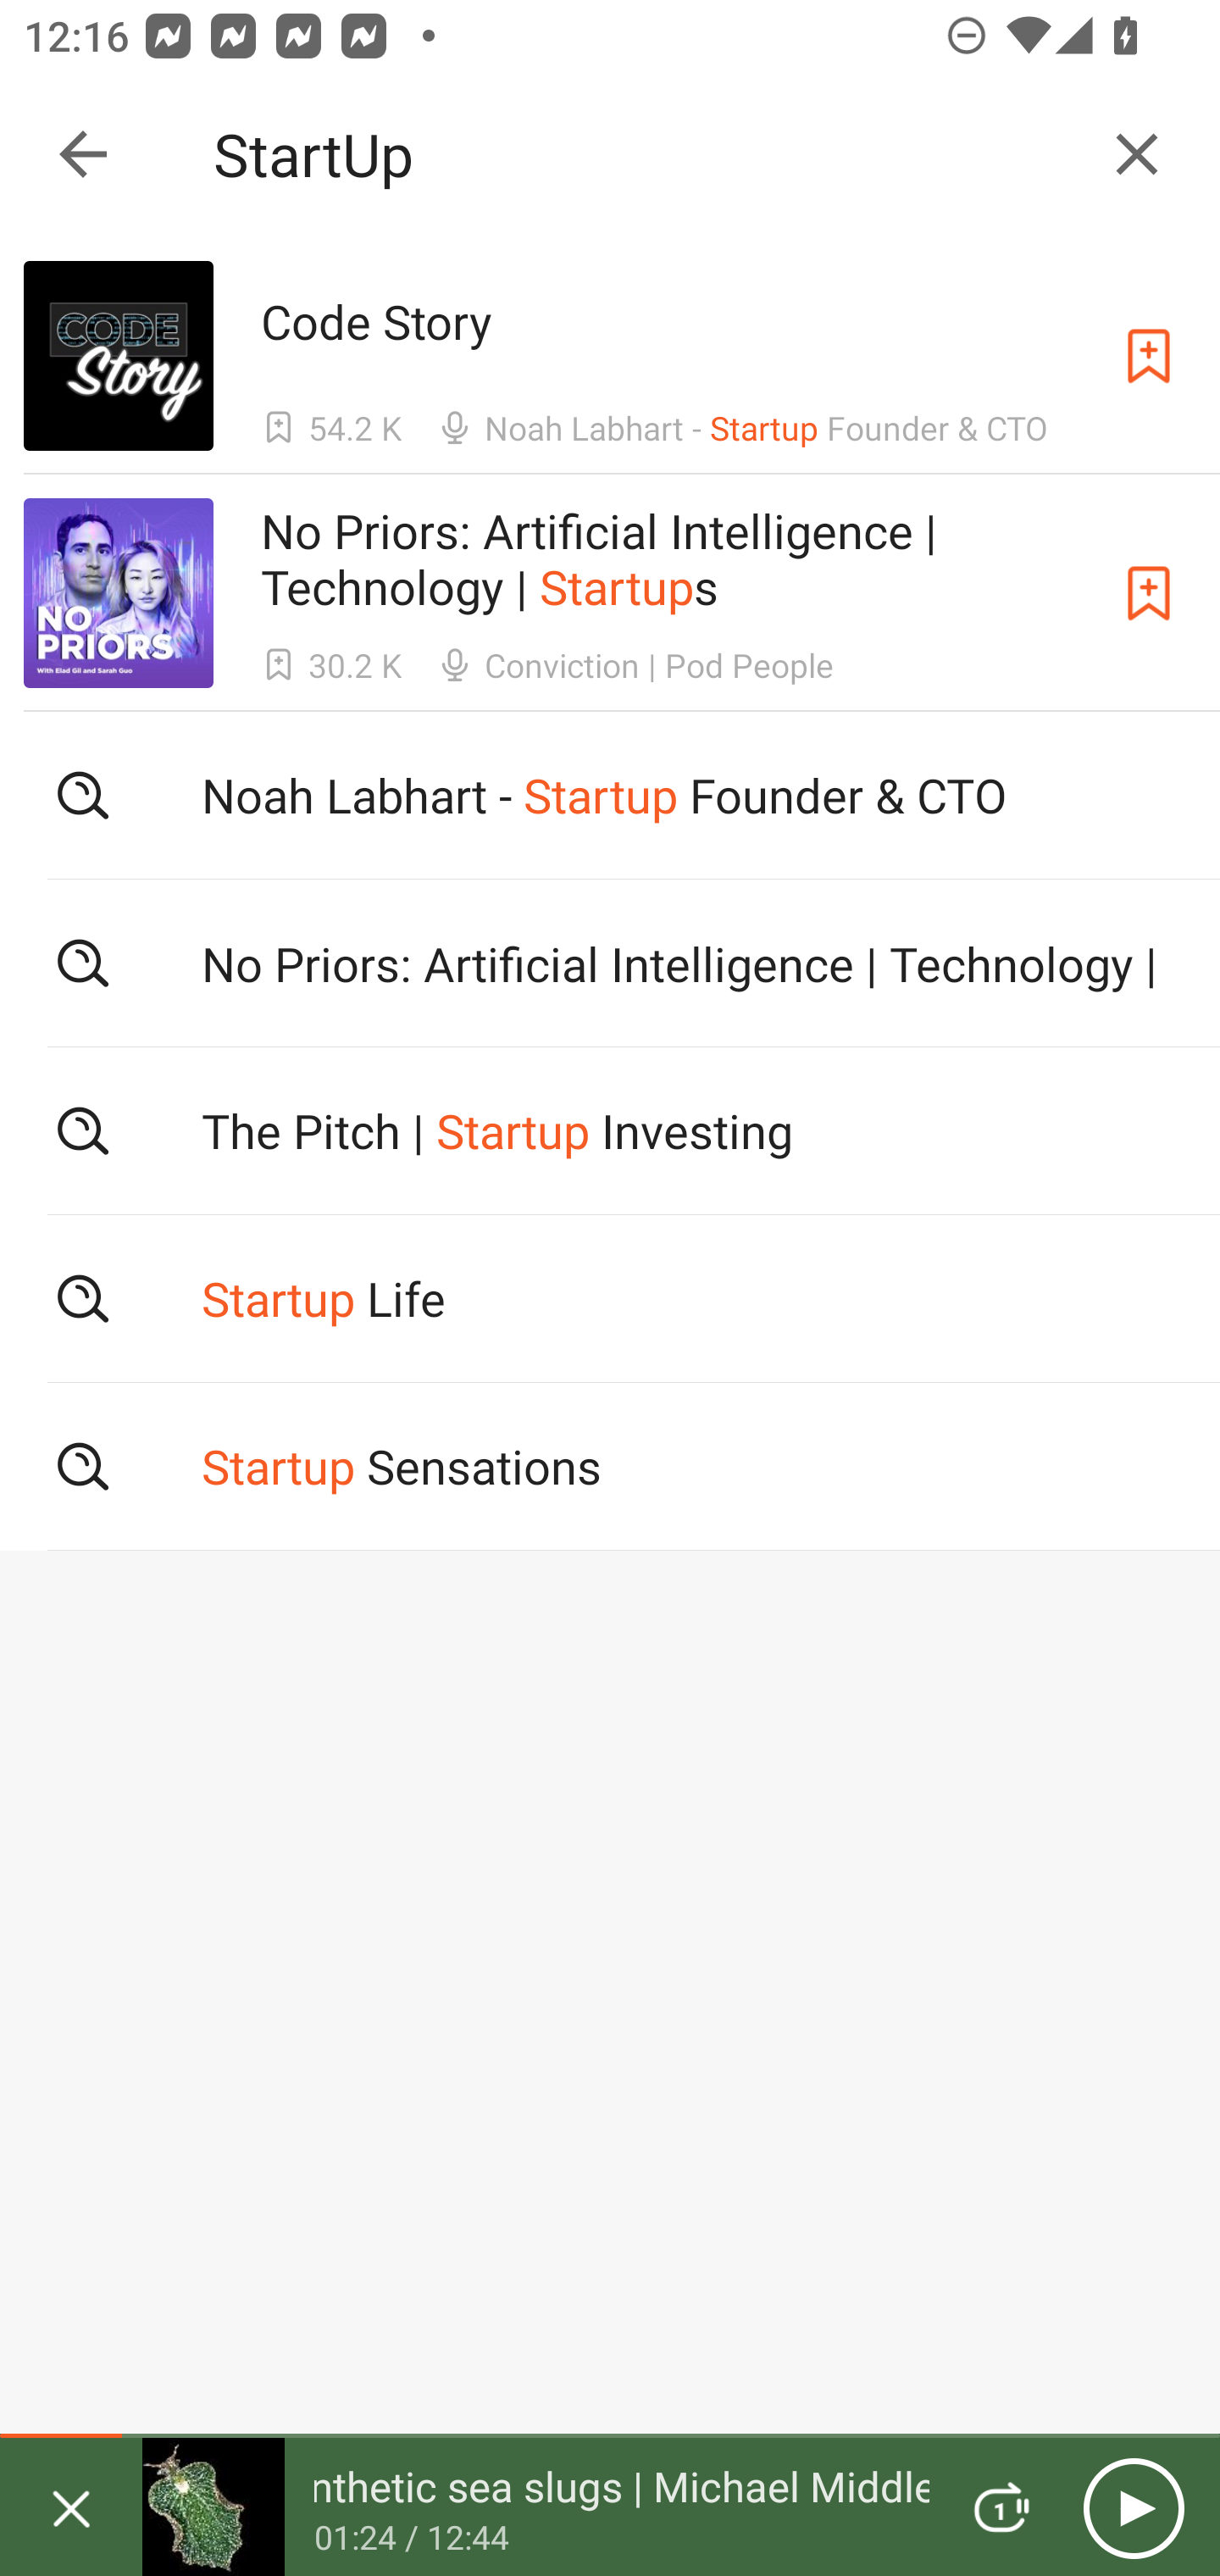 This screenshot has width=1220, height=2576. I want to click on Subscribe, so click(1149, 591).